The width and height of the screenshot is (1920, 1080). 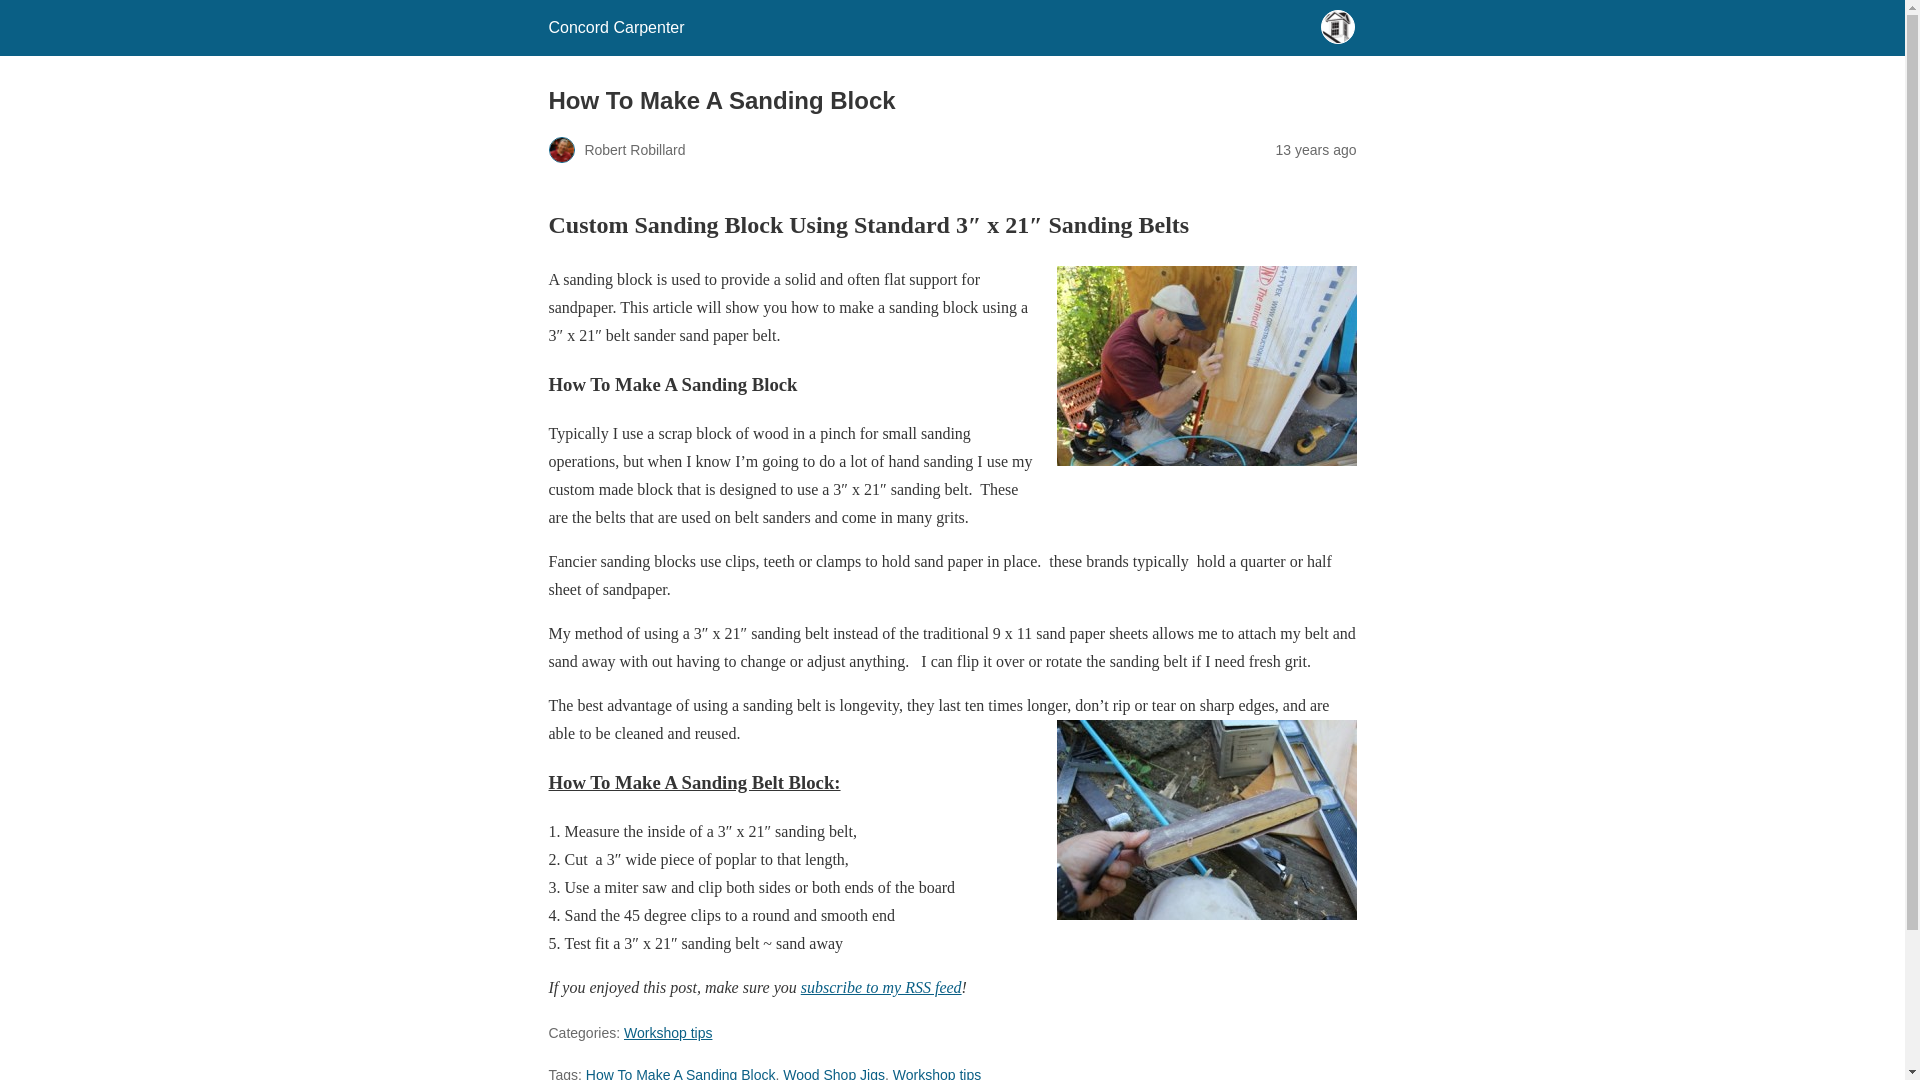 I want to click on subscribe to my RSS feed, so click(x=880, y=986).